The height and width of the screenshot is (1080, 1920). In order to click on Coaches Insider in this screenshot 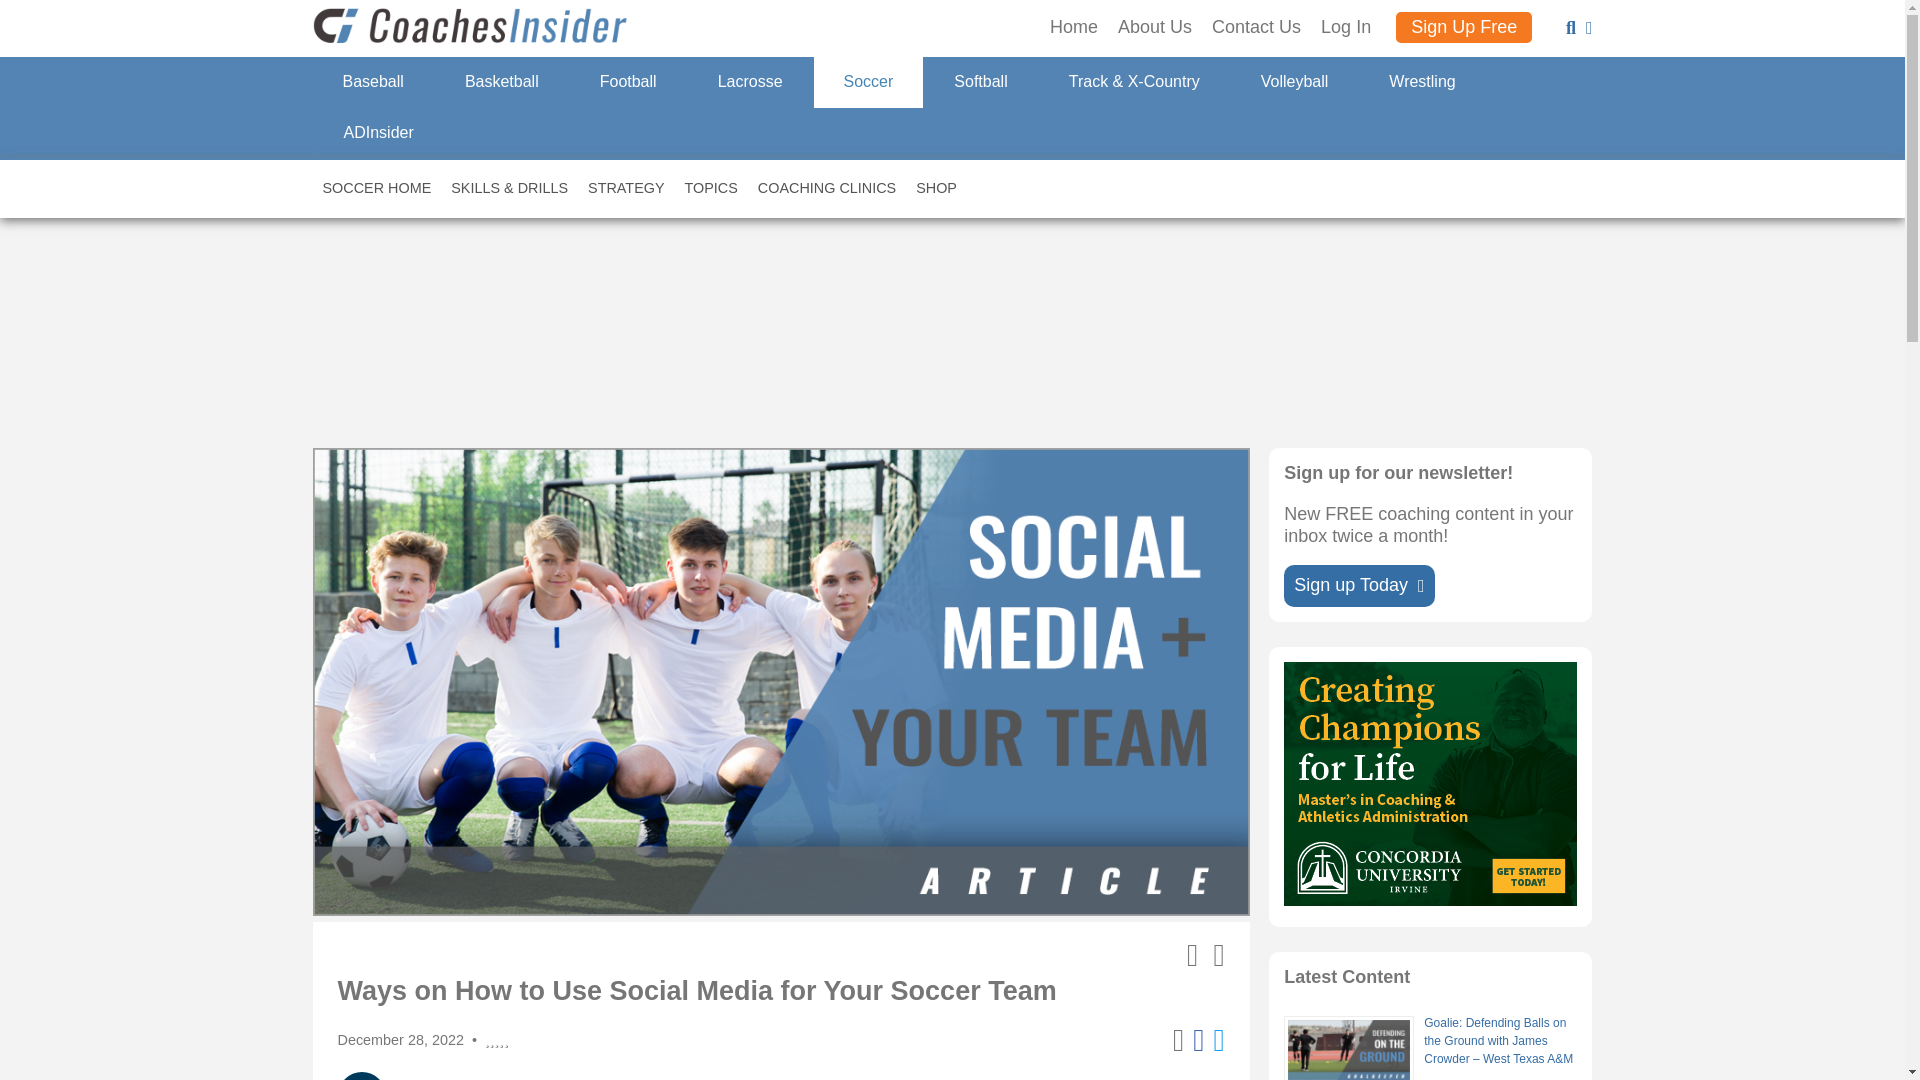, I will do `click(471, 28)`.